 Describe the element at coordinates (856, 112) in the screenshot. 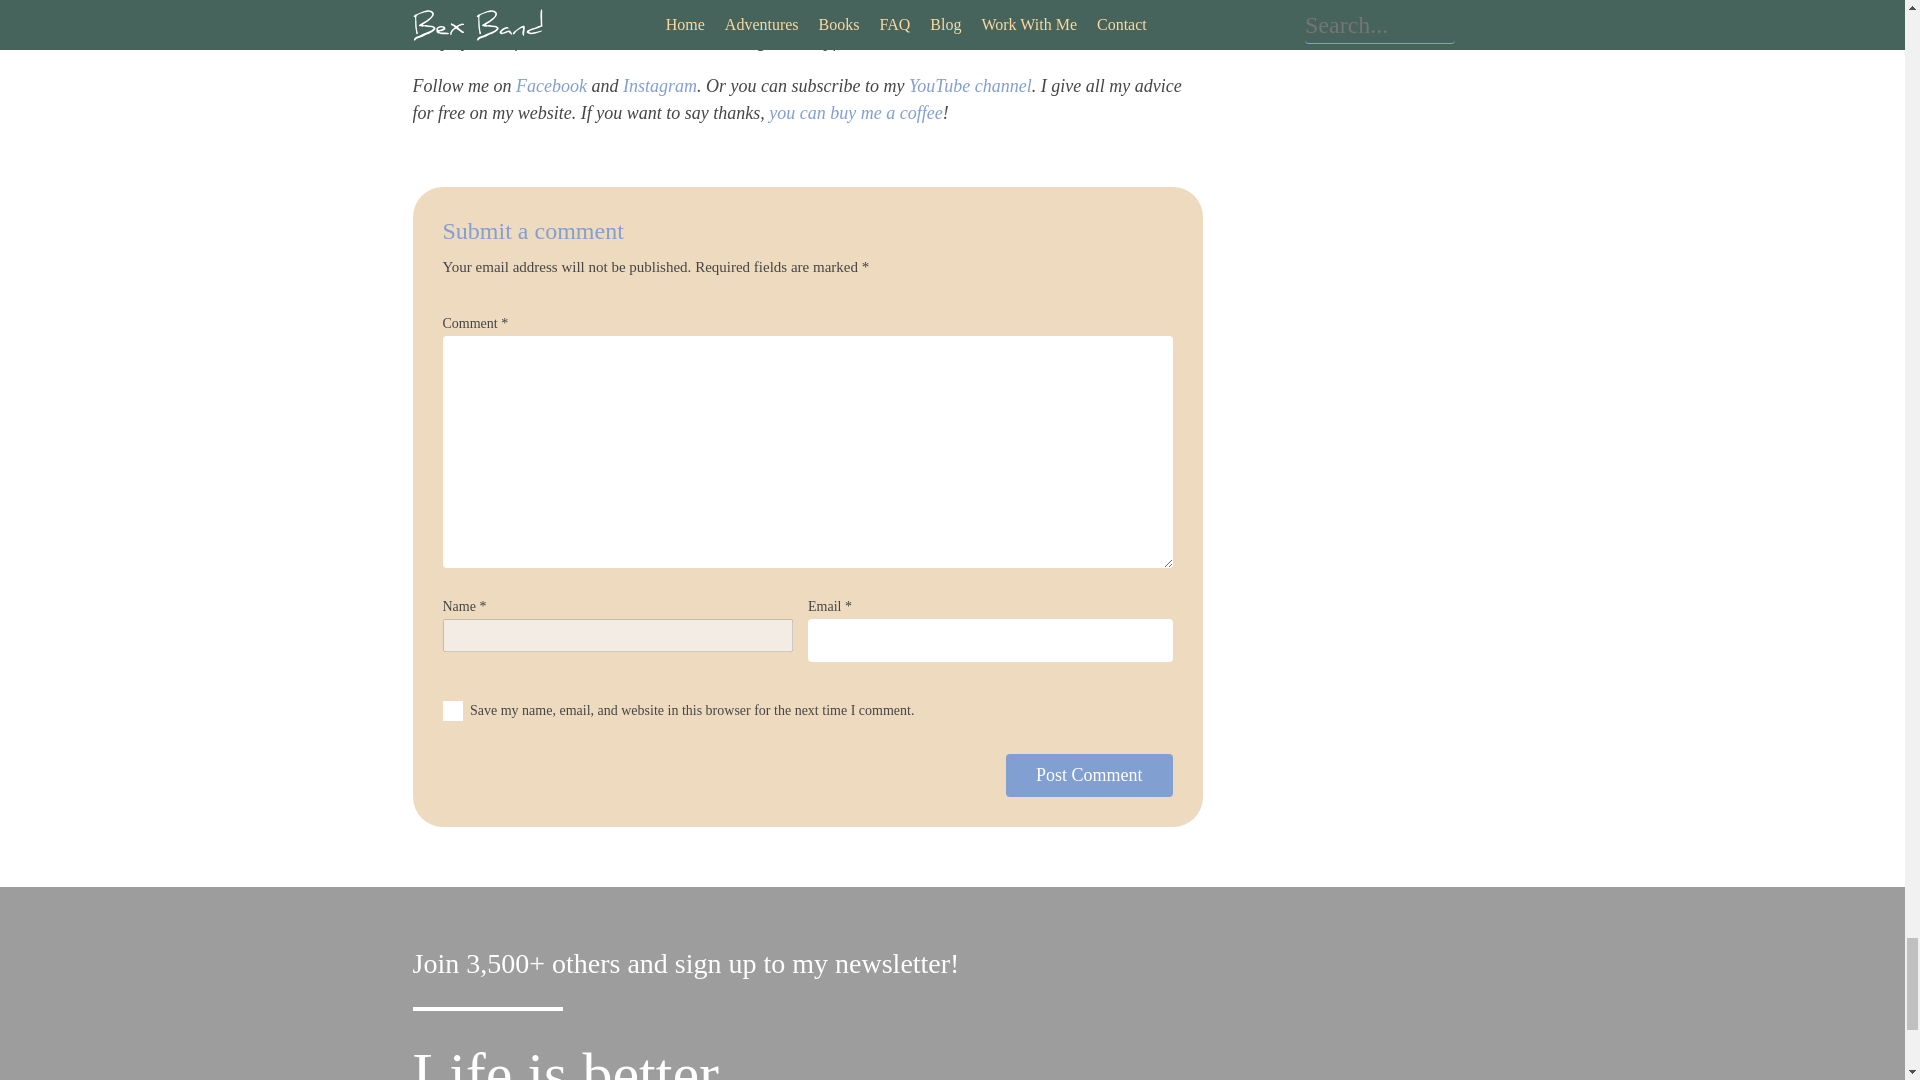

I see `you can buy me a coffee` at that location.